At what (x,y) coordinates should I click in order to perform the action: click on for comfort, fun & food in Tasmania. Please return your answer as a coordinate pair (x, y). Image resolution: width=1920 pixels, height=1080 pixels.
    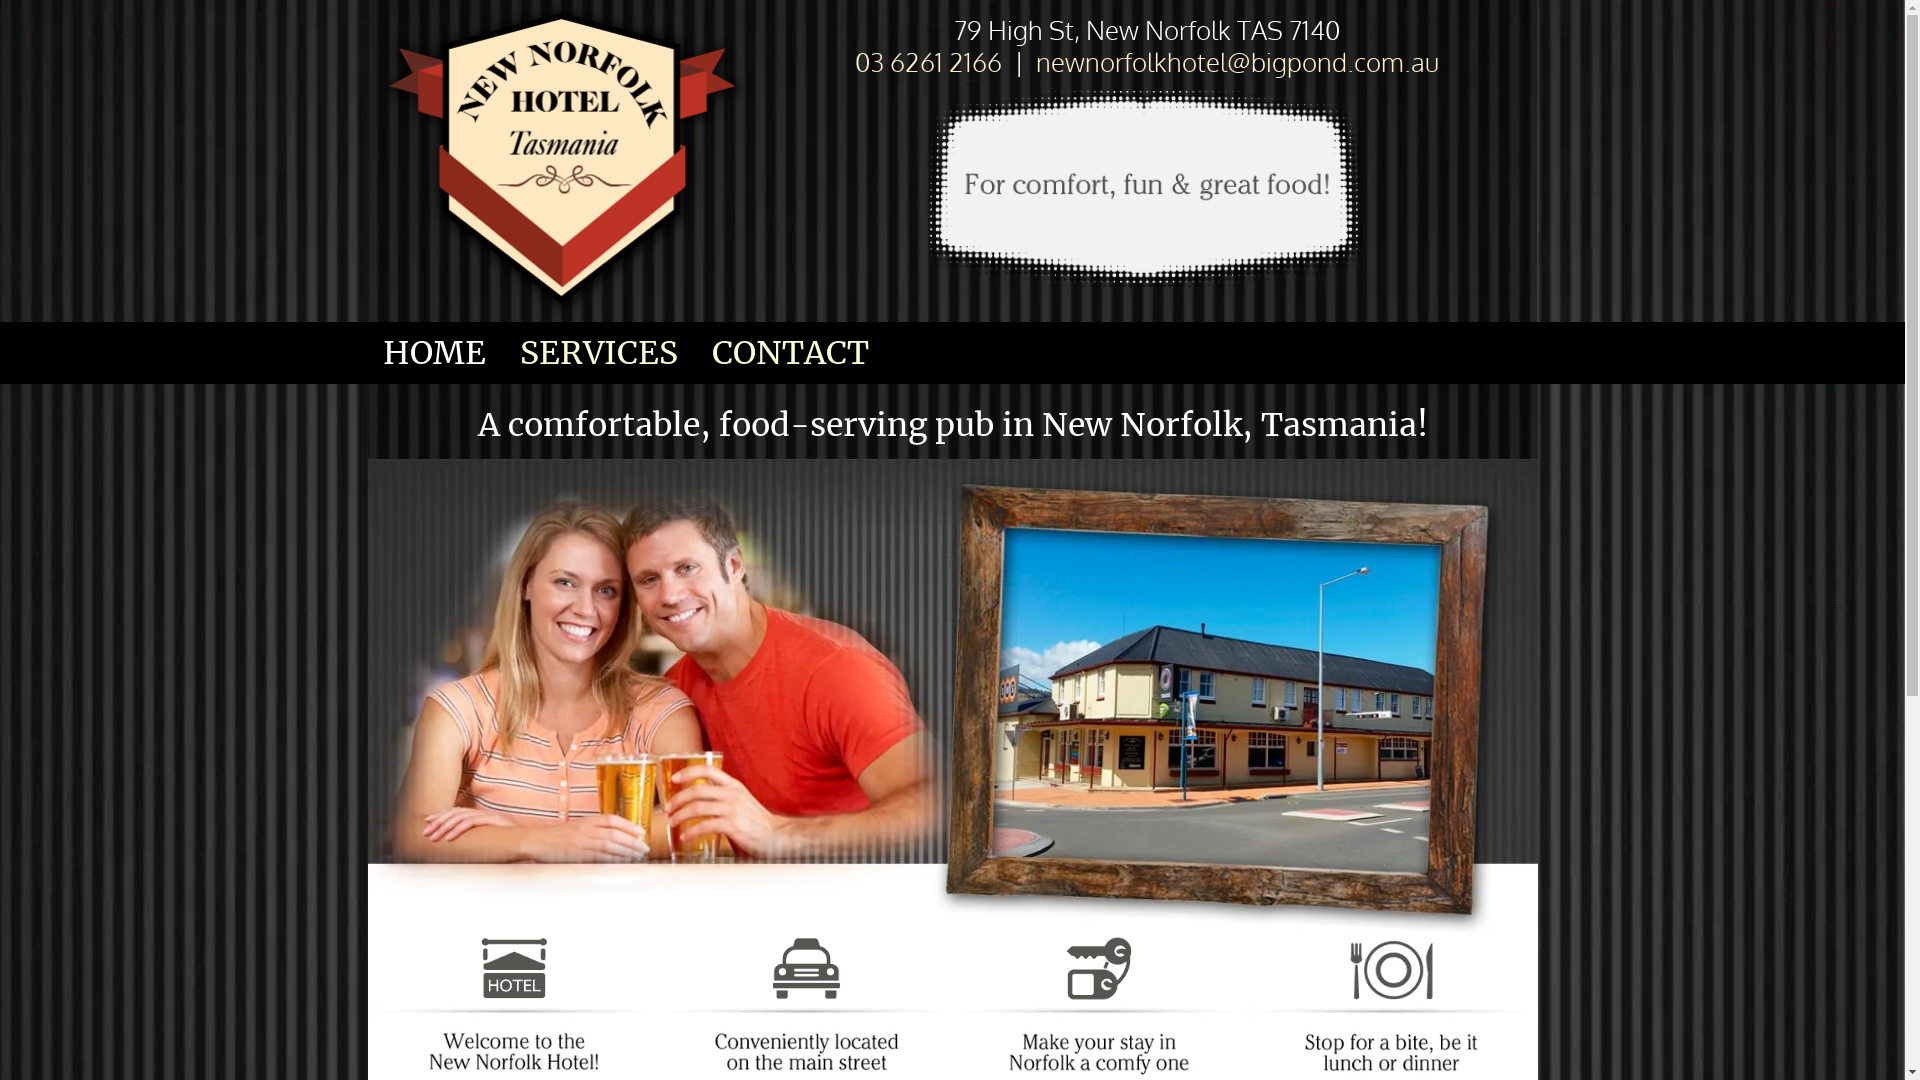
    Looking at the image, I should click on (1147, 188).